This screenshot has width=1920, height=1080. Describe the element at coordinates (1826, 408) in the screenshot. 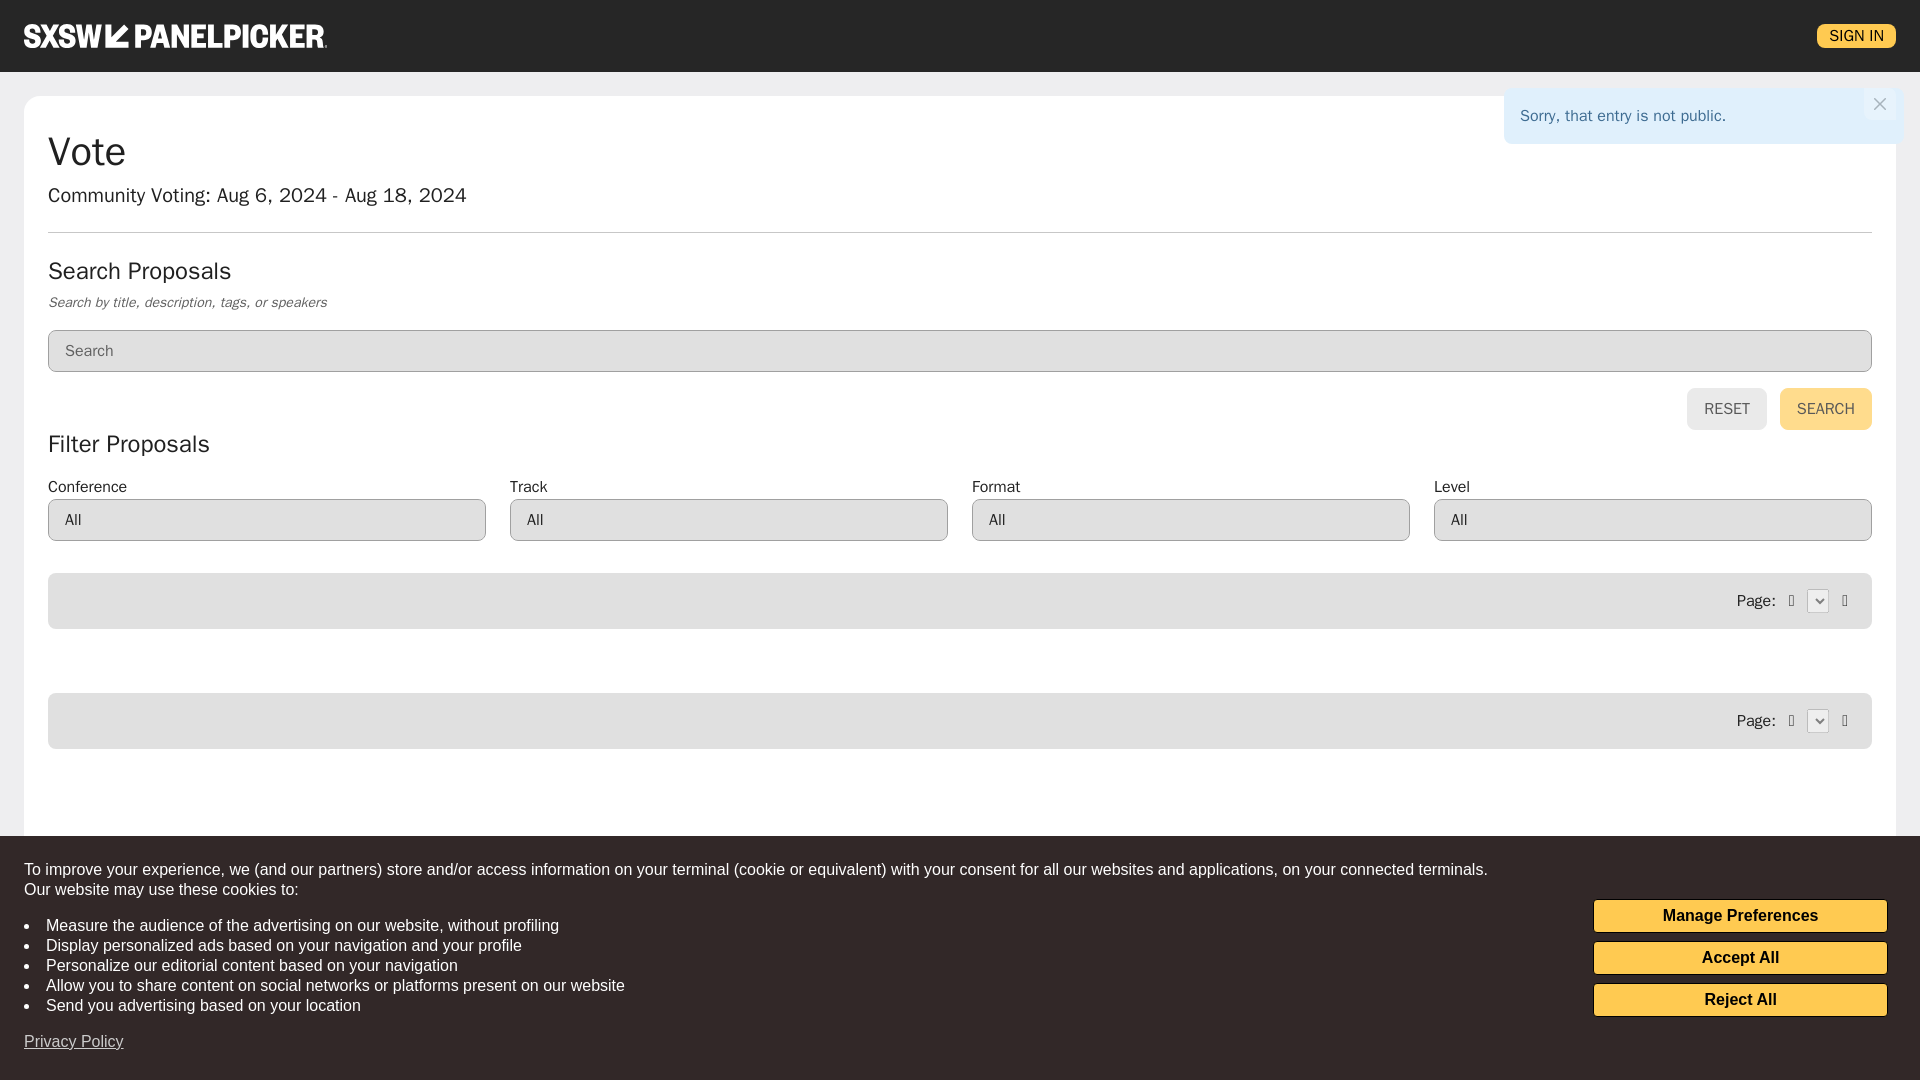

I see `Search` at that location.